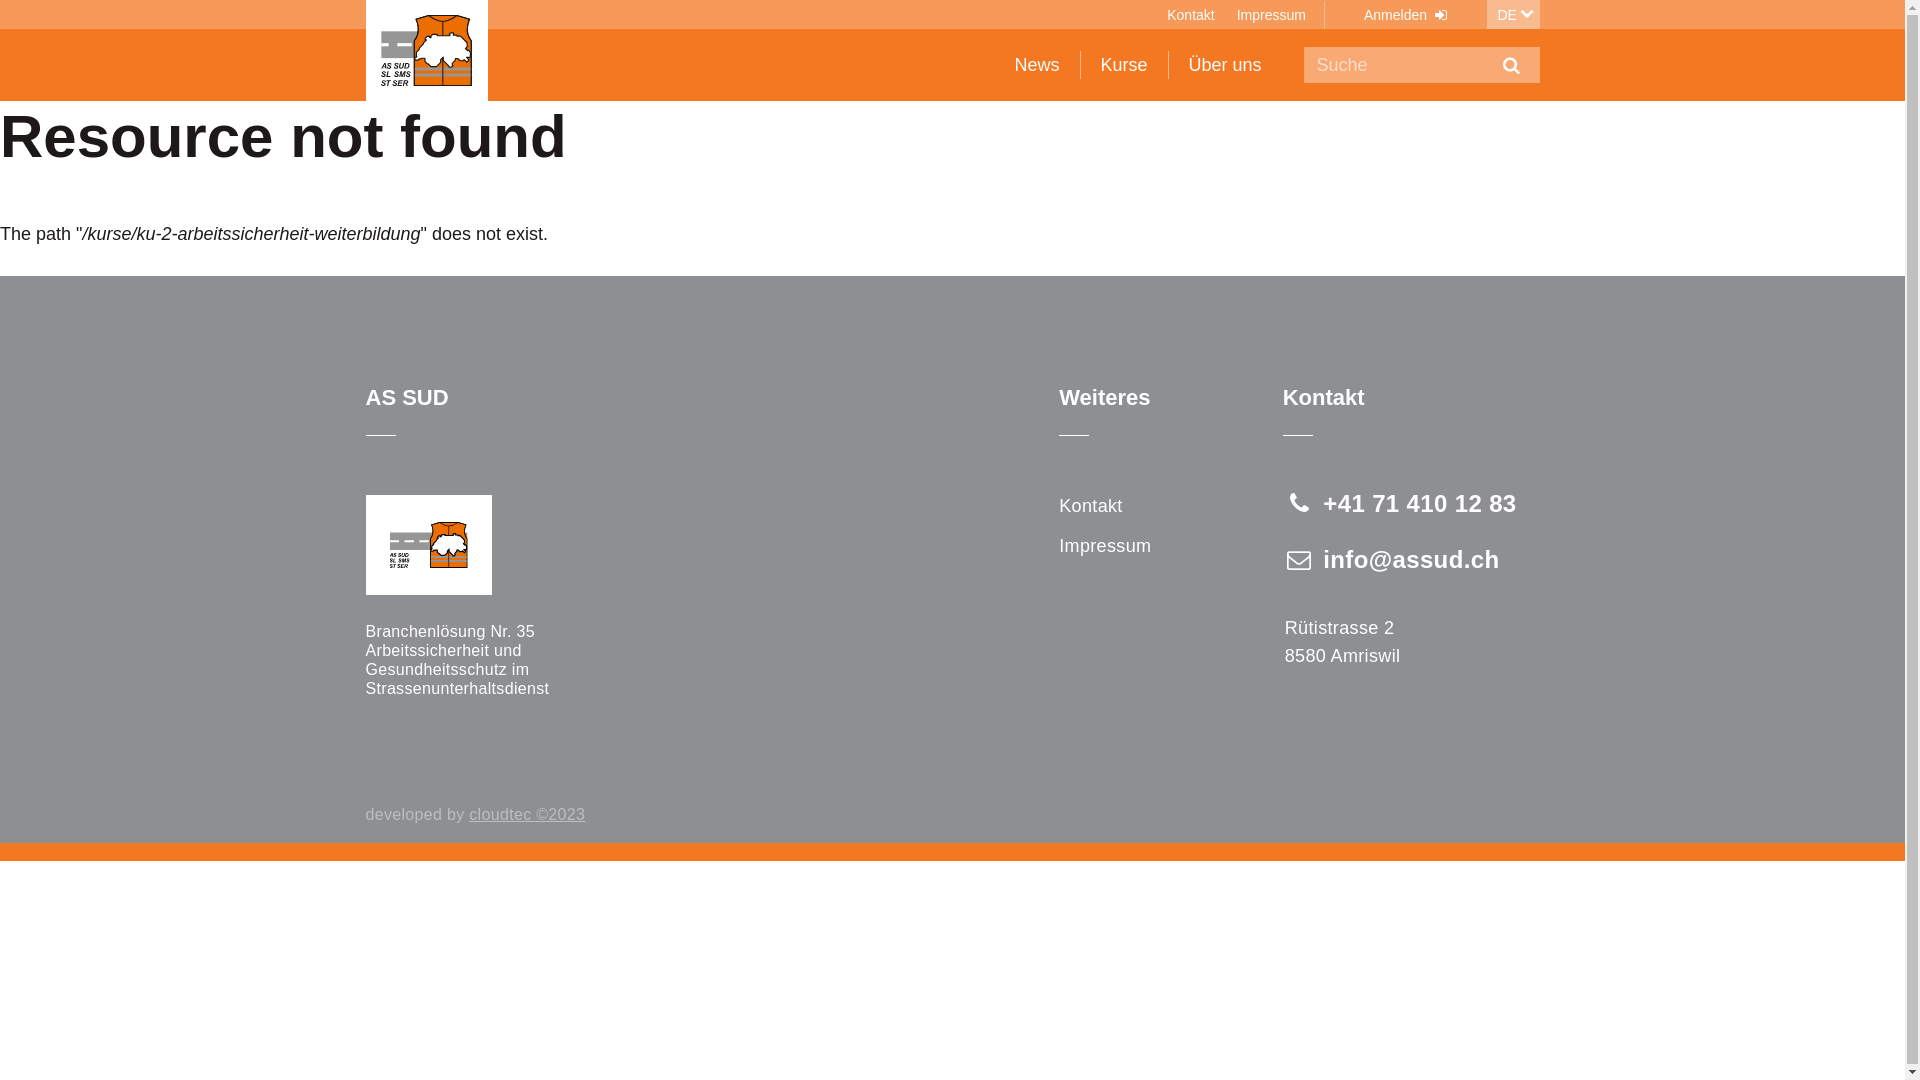 This screenshot has width=1920, height=1080. Describe the element at coordinates (1038, 64) in the screenshot. I see `News` at that location.